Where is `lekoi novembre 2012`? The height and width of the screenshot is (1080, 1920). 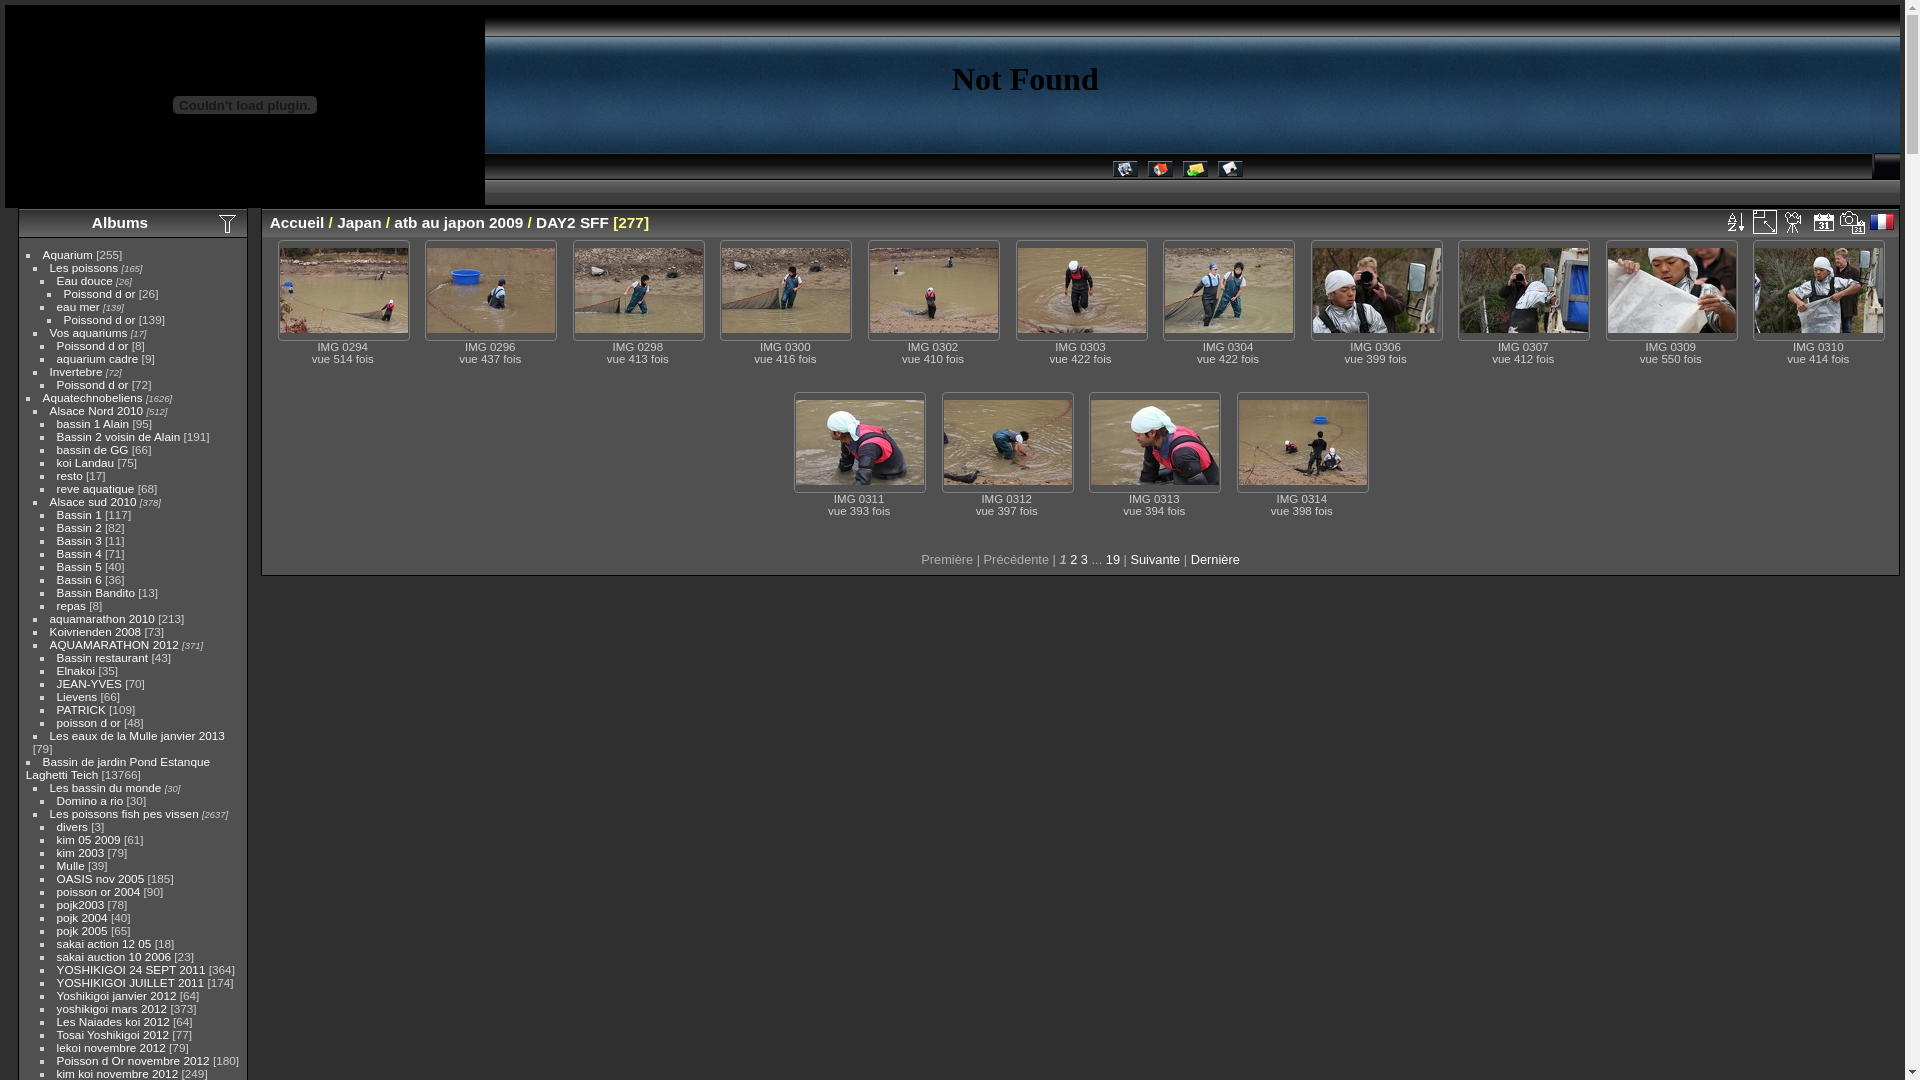
lekoi novembre 2012 is located at coordinates (112, 1048).